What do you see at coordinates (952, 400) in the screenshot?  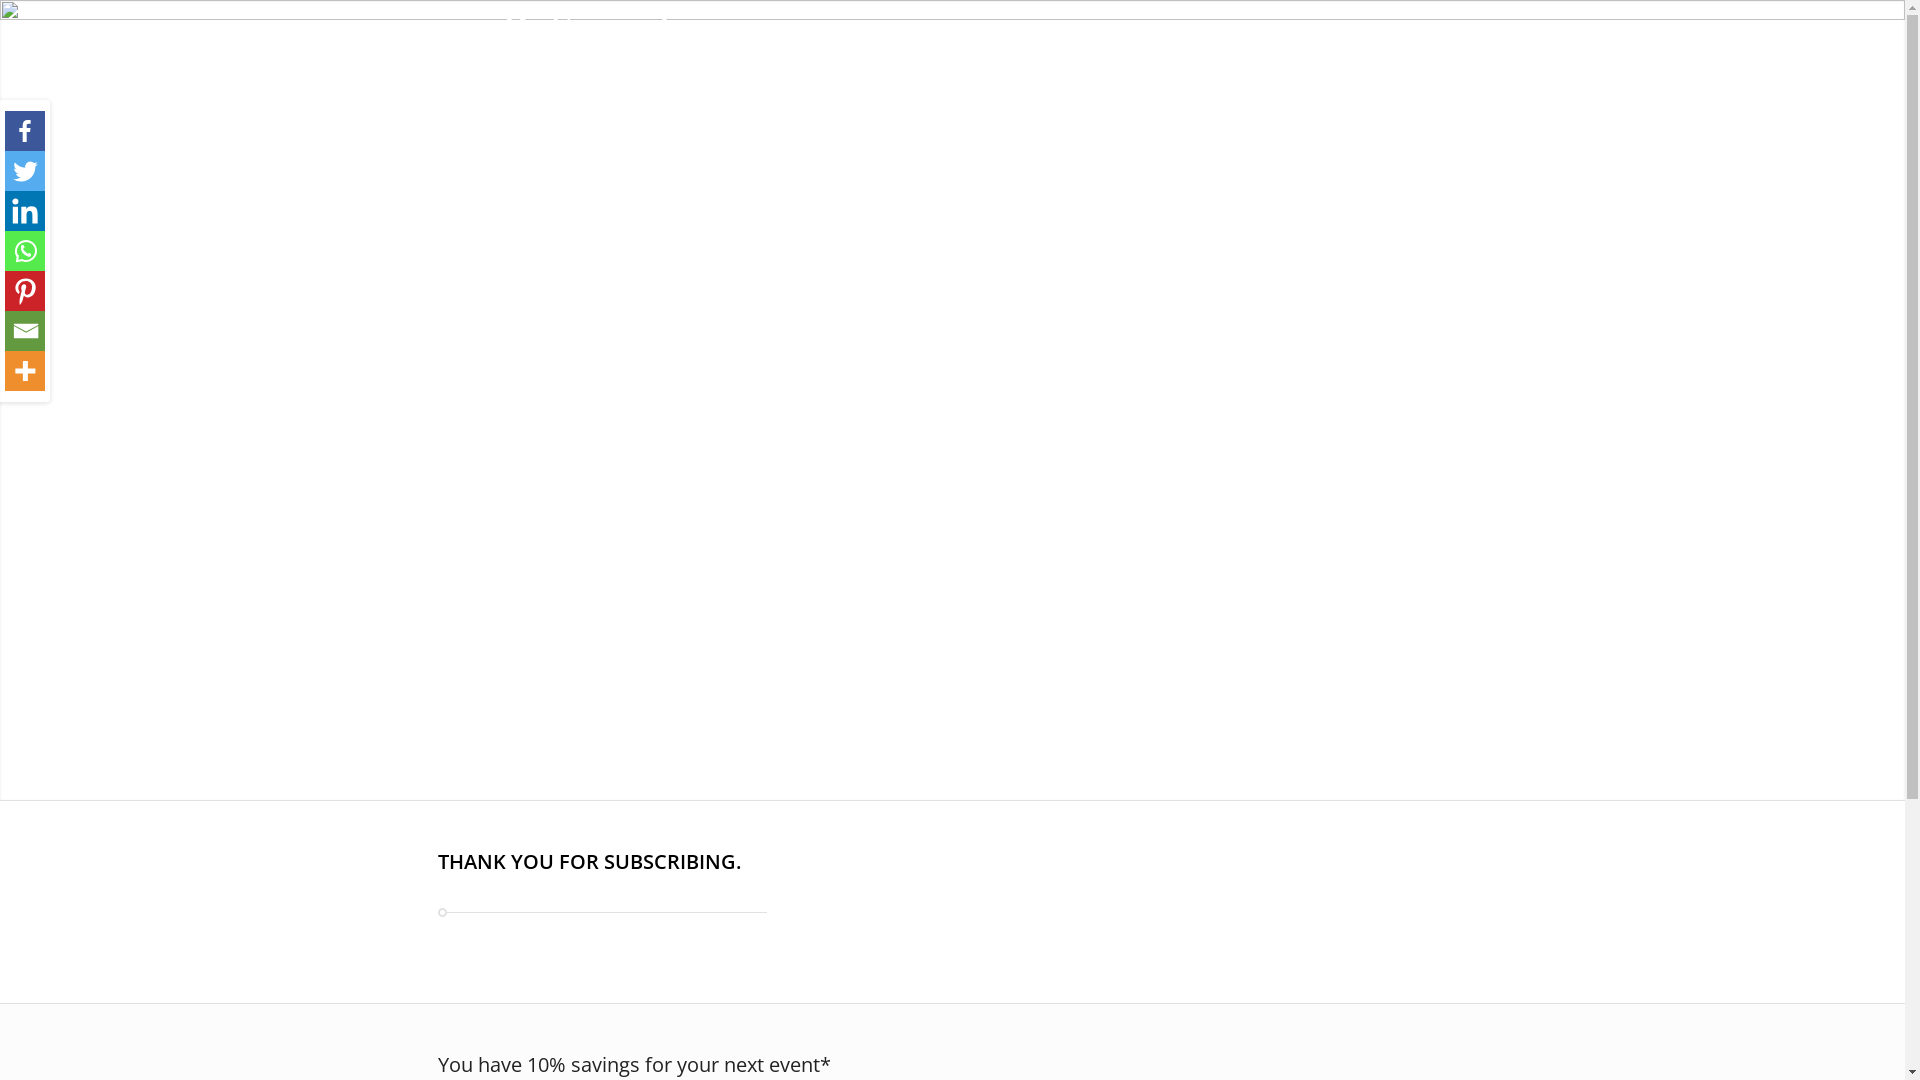 I see `privacy_1800` at bounding box center [952, 400].